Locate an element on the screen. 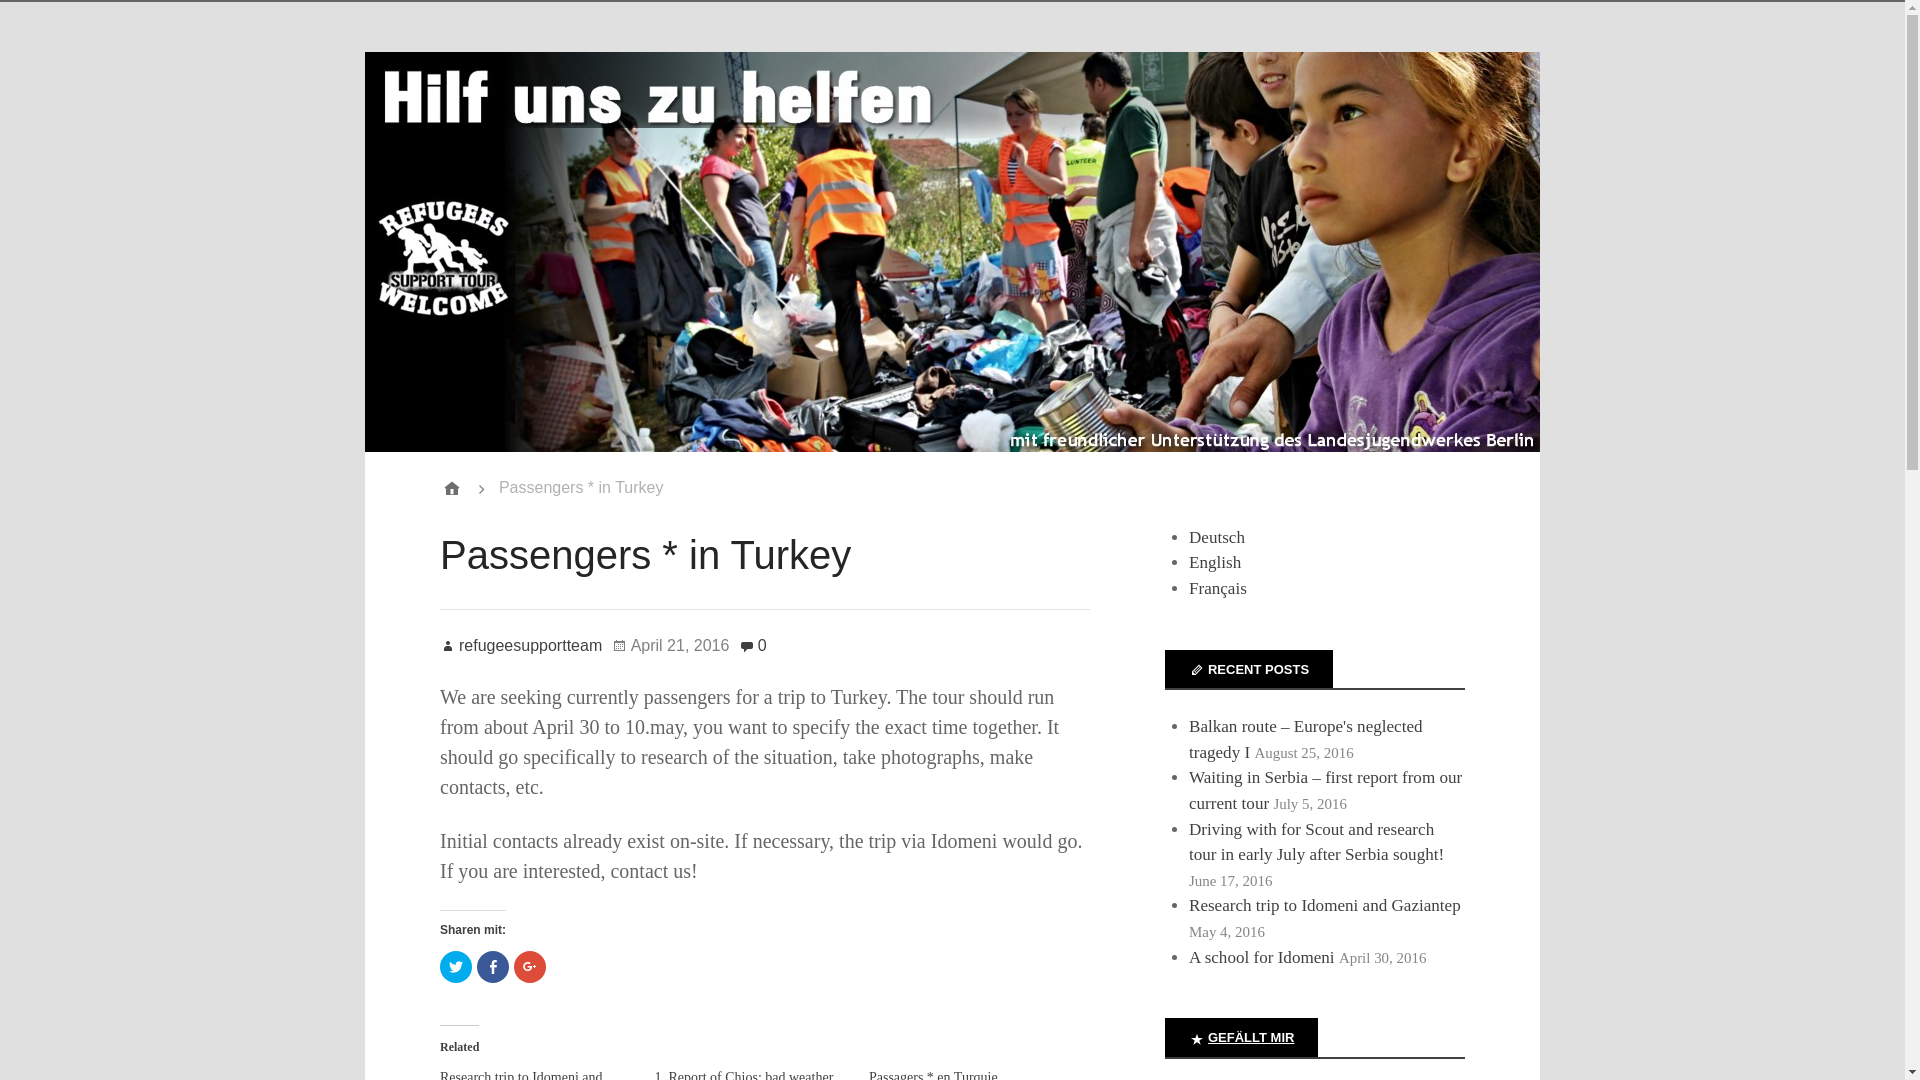 Image resolution: width=1920 pixels, height=1080 pixels. A school for Idomeni is located at coordinates (1261, 957).